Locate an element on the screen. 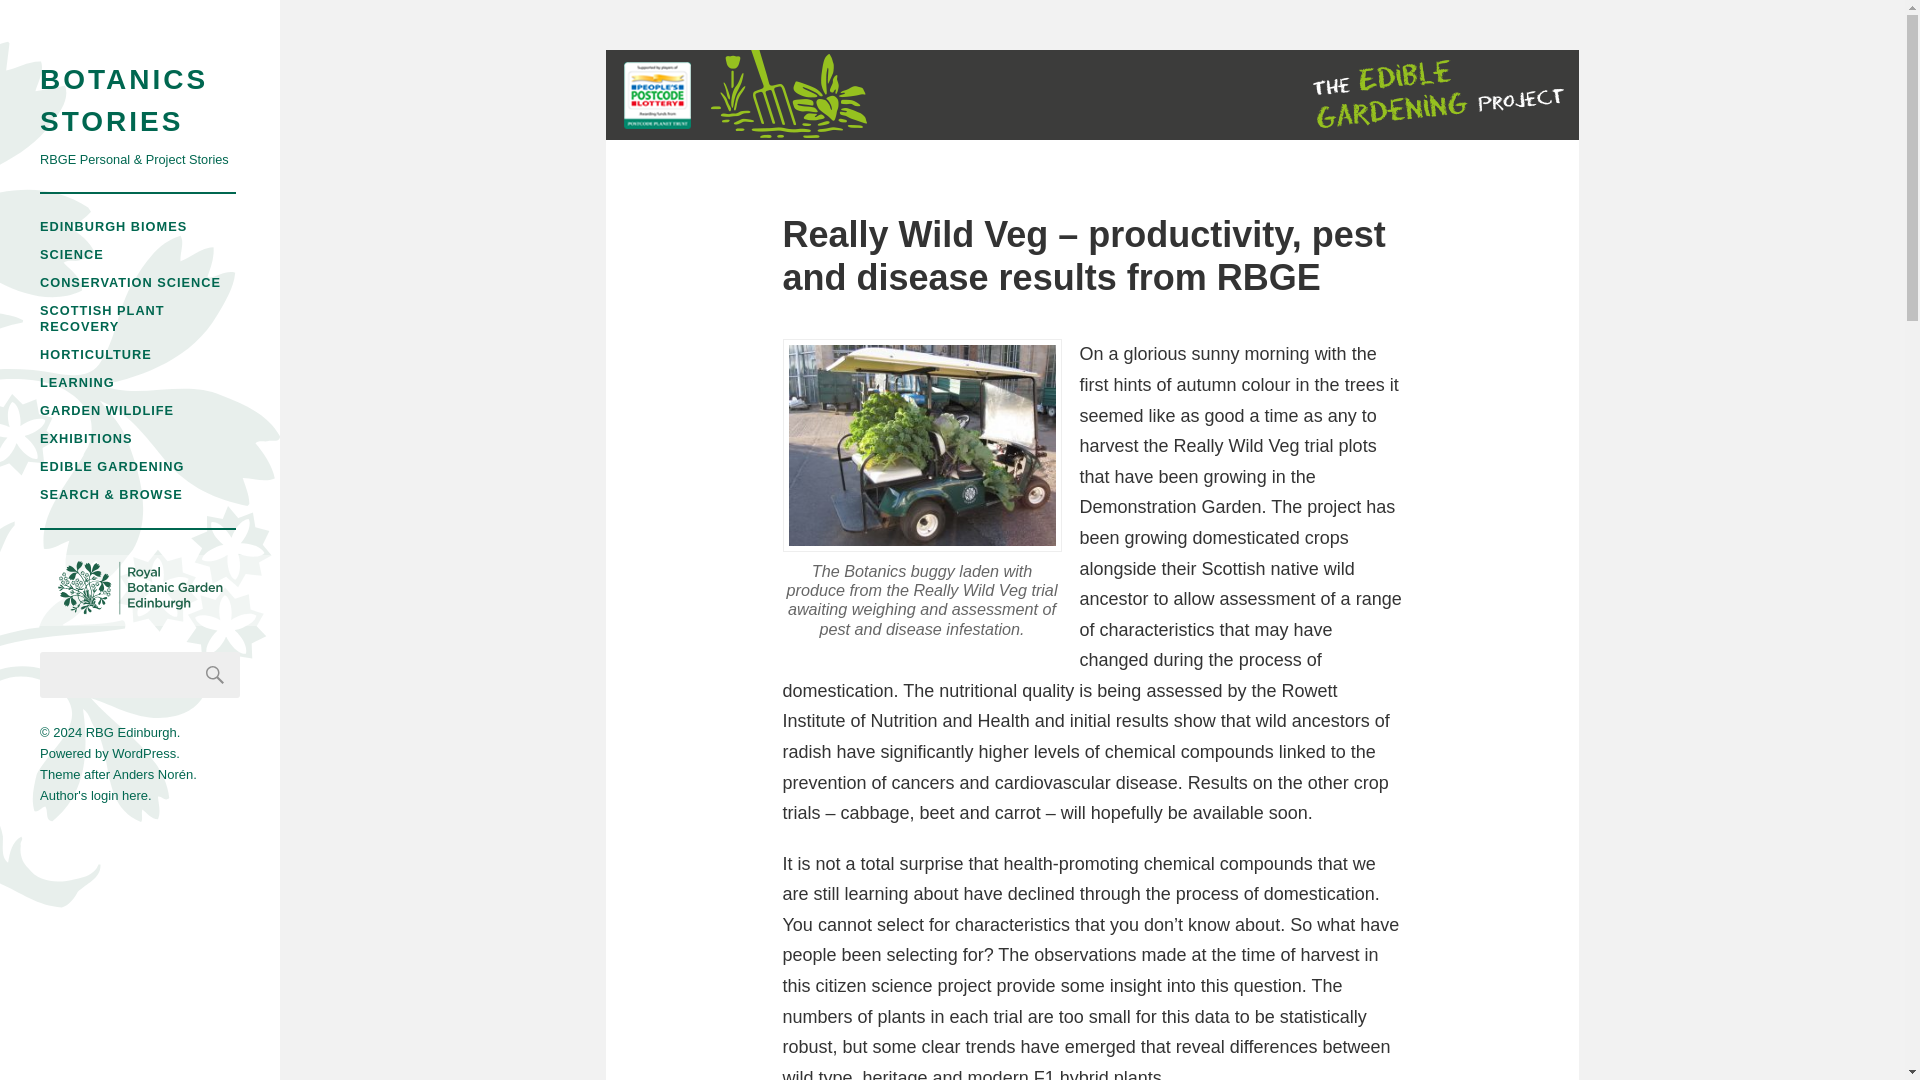 The width and height of the screenshot is (1920, 1080). WordPress is located at coordinates (144, 754).